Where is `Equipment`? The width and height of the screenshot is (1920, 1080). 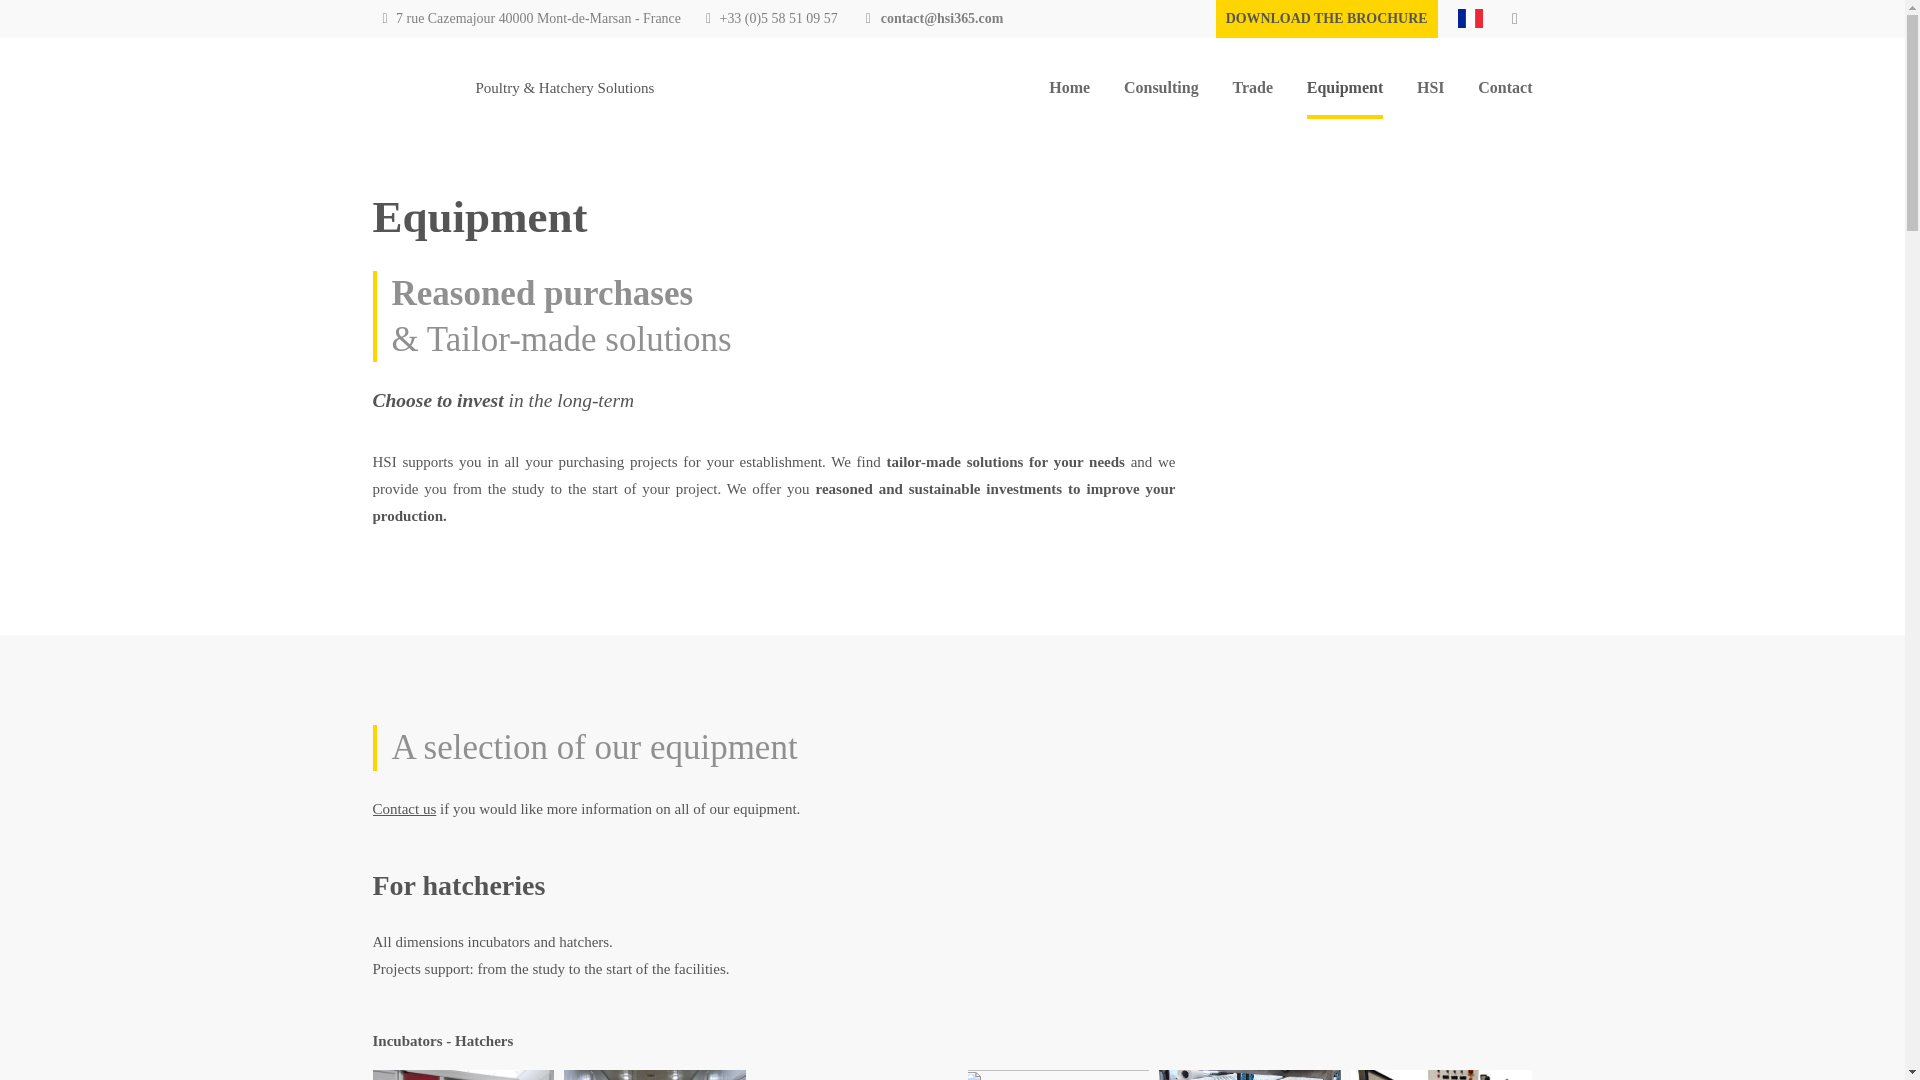 Equipment is located at coordinates (1344, 89).